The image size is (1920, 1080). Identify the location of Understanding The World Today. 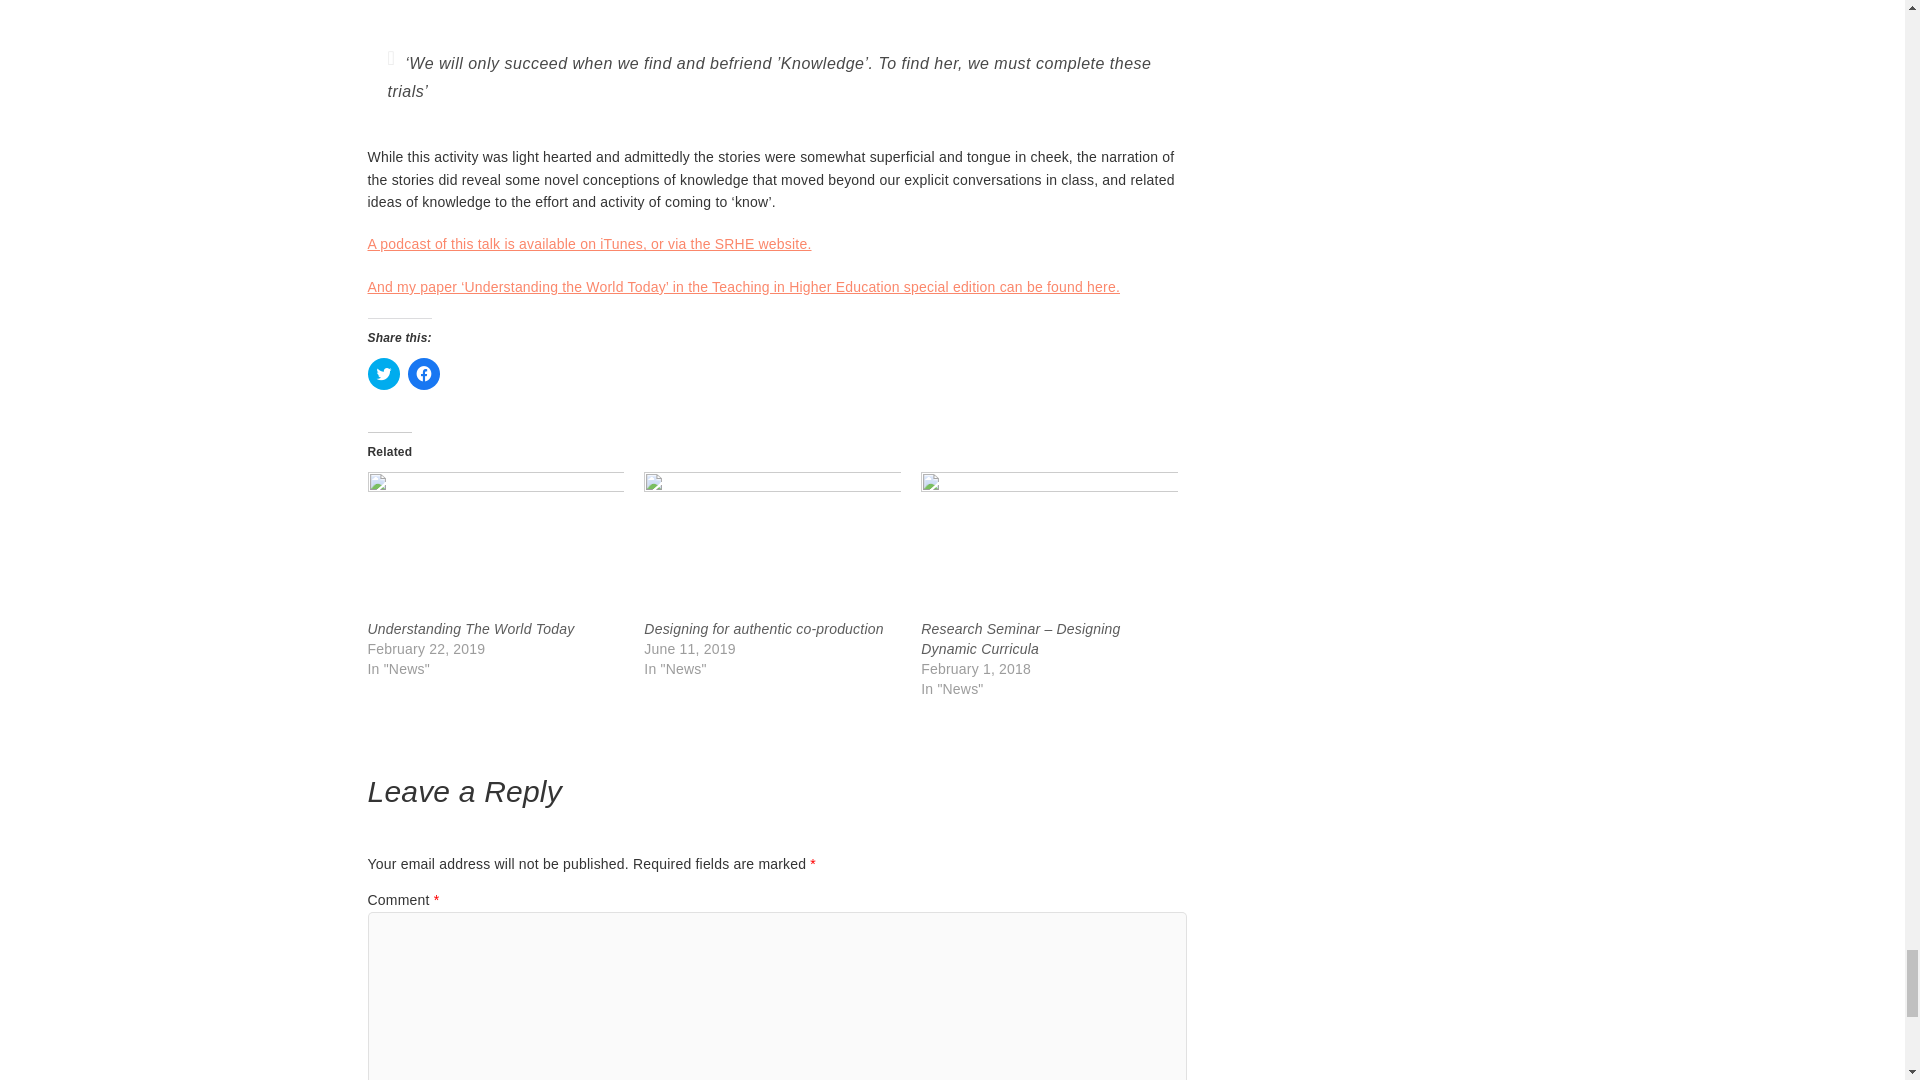
(471, 629).